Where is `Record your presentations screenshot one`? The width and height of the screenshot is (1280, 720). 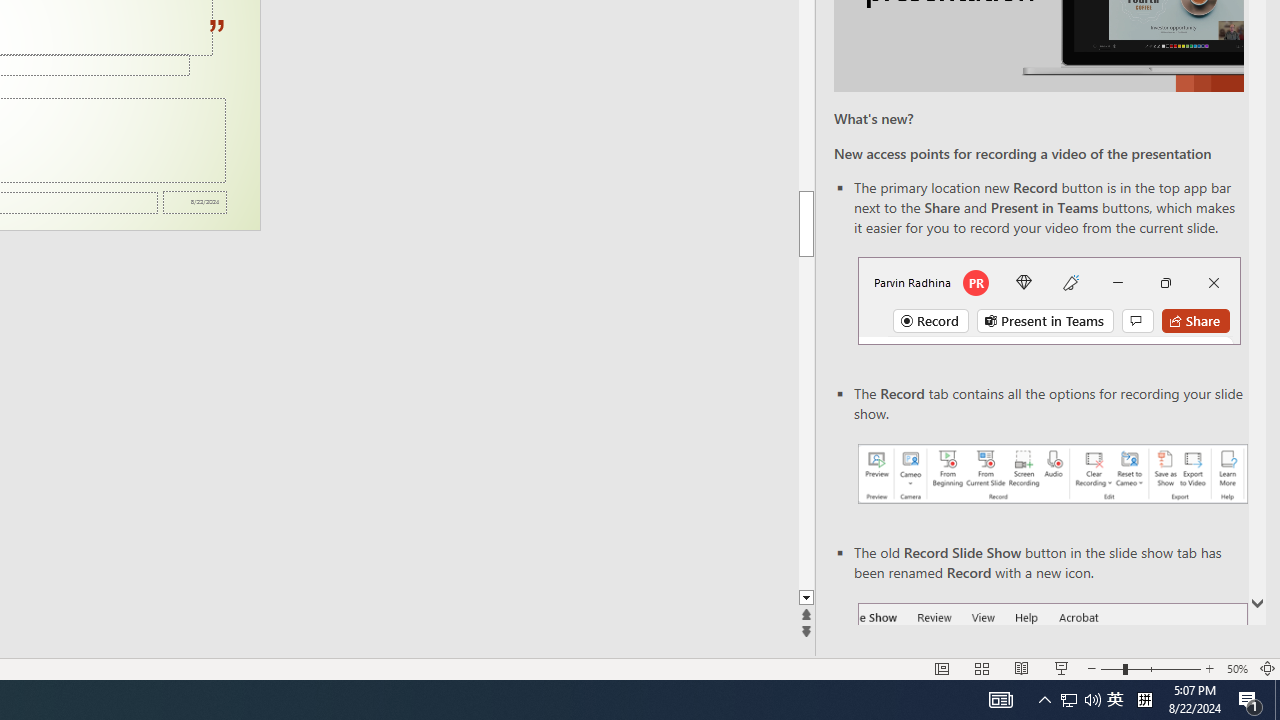
Record your presentations screenshot one is located at coordinates (1052, 474).